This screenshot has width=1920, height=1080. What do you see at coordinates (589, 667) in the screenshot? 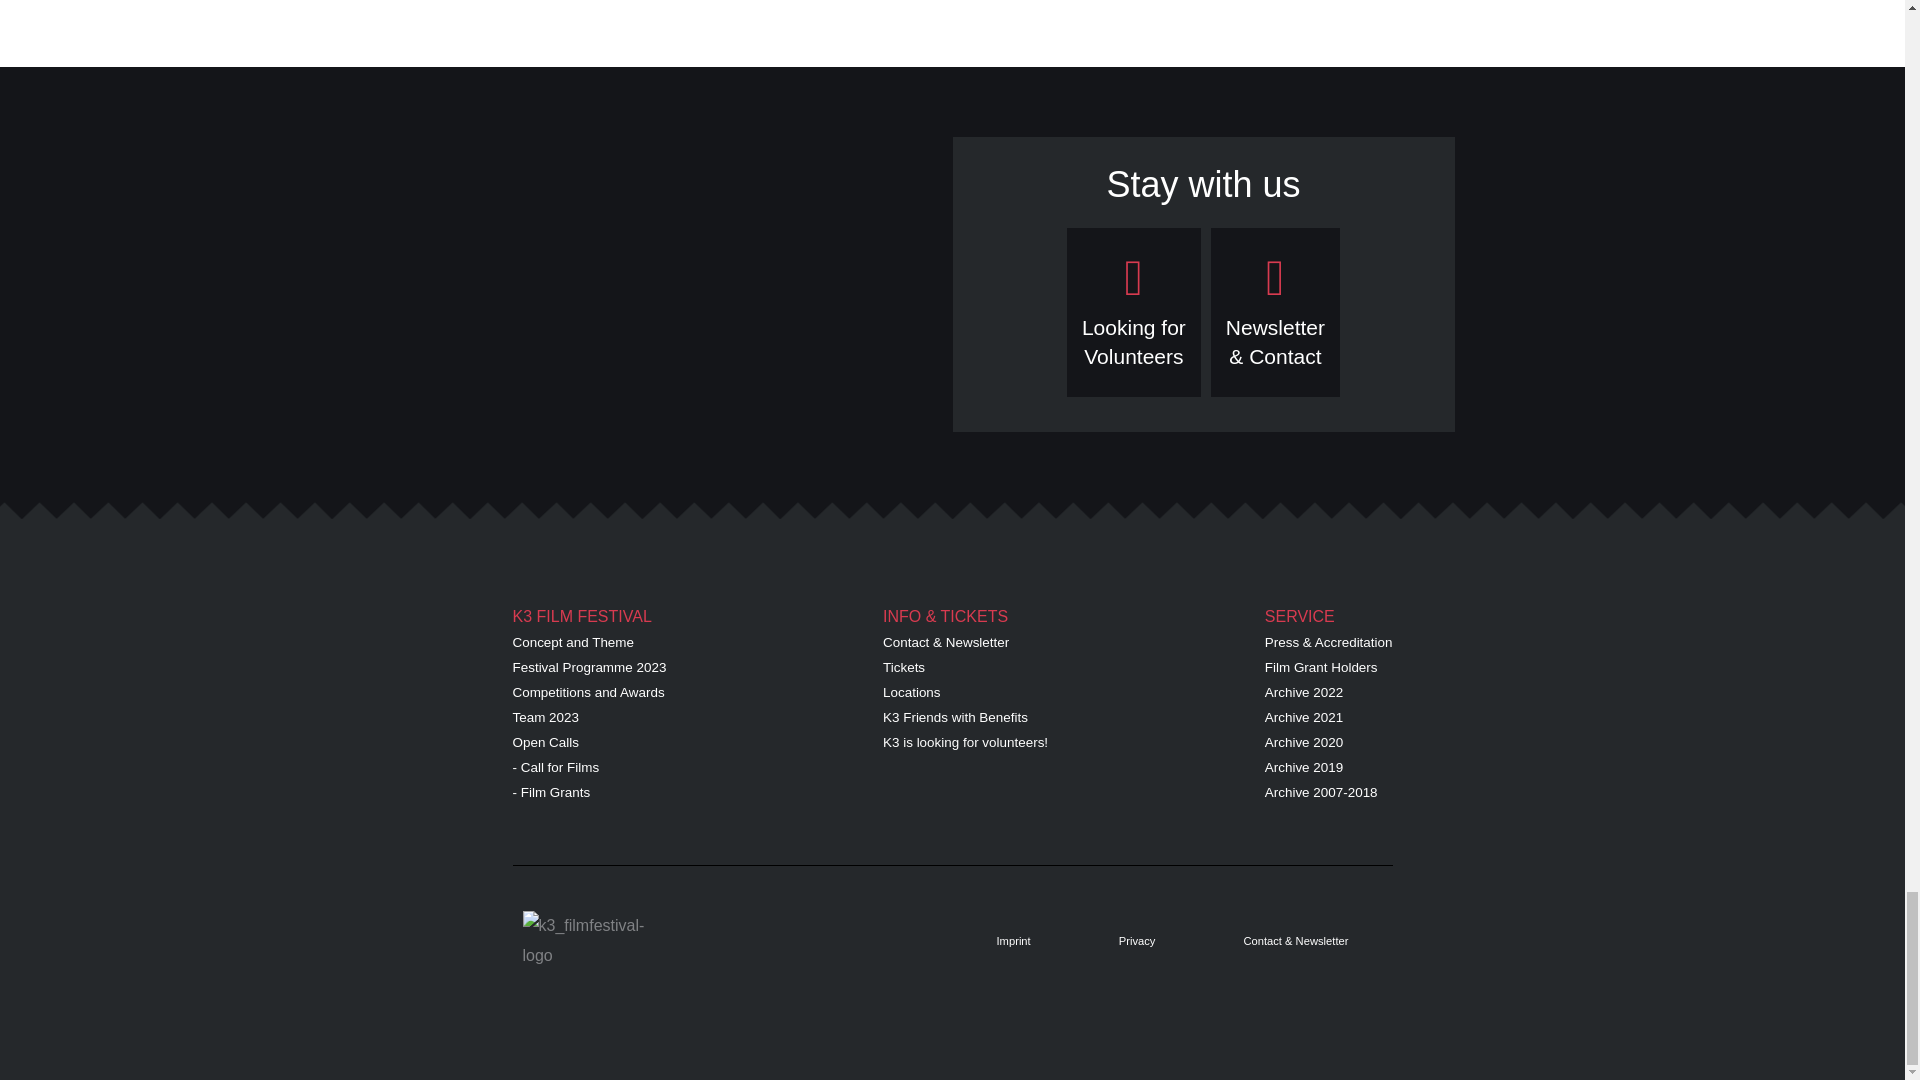
I see `Festival Programme 2023` at bounding box center [589, 667].